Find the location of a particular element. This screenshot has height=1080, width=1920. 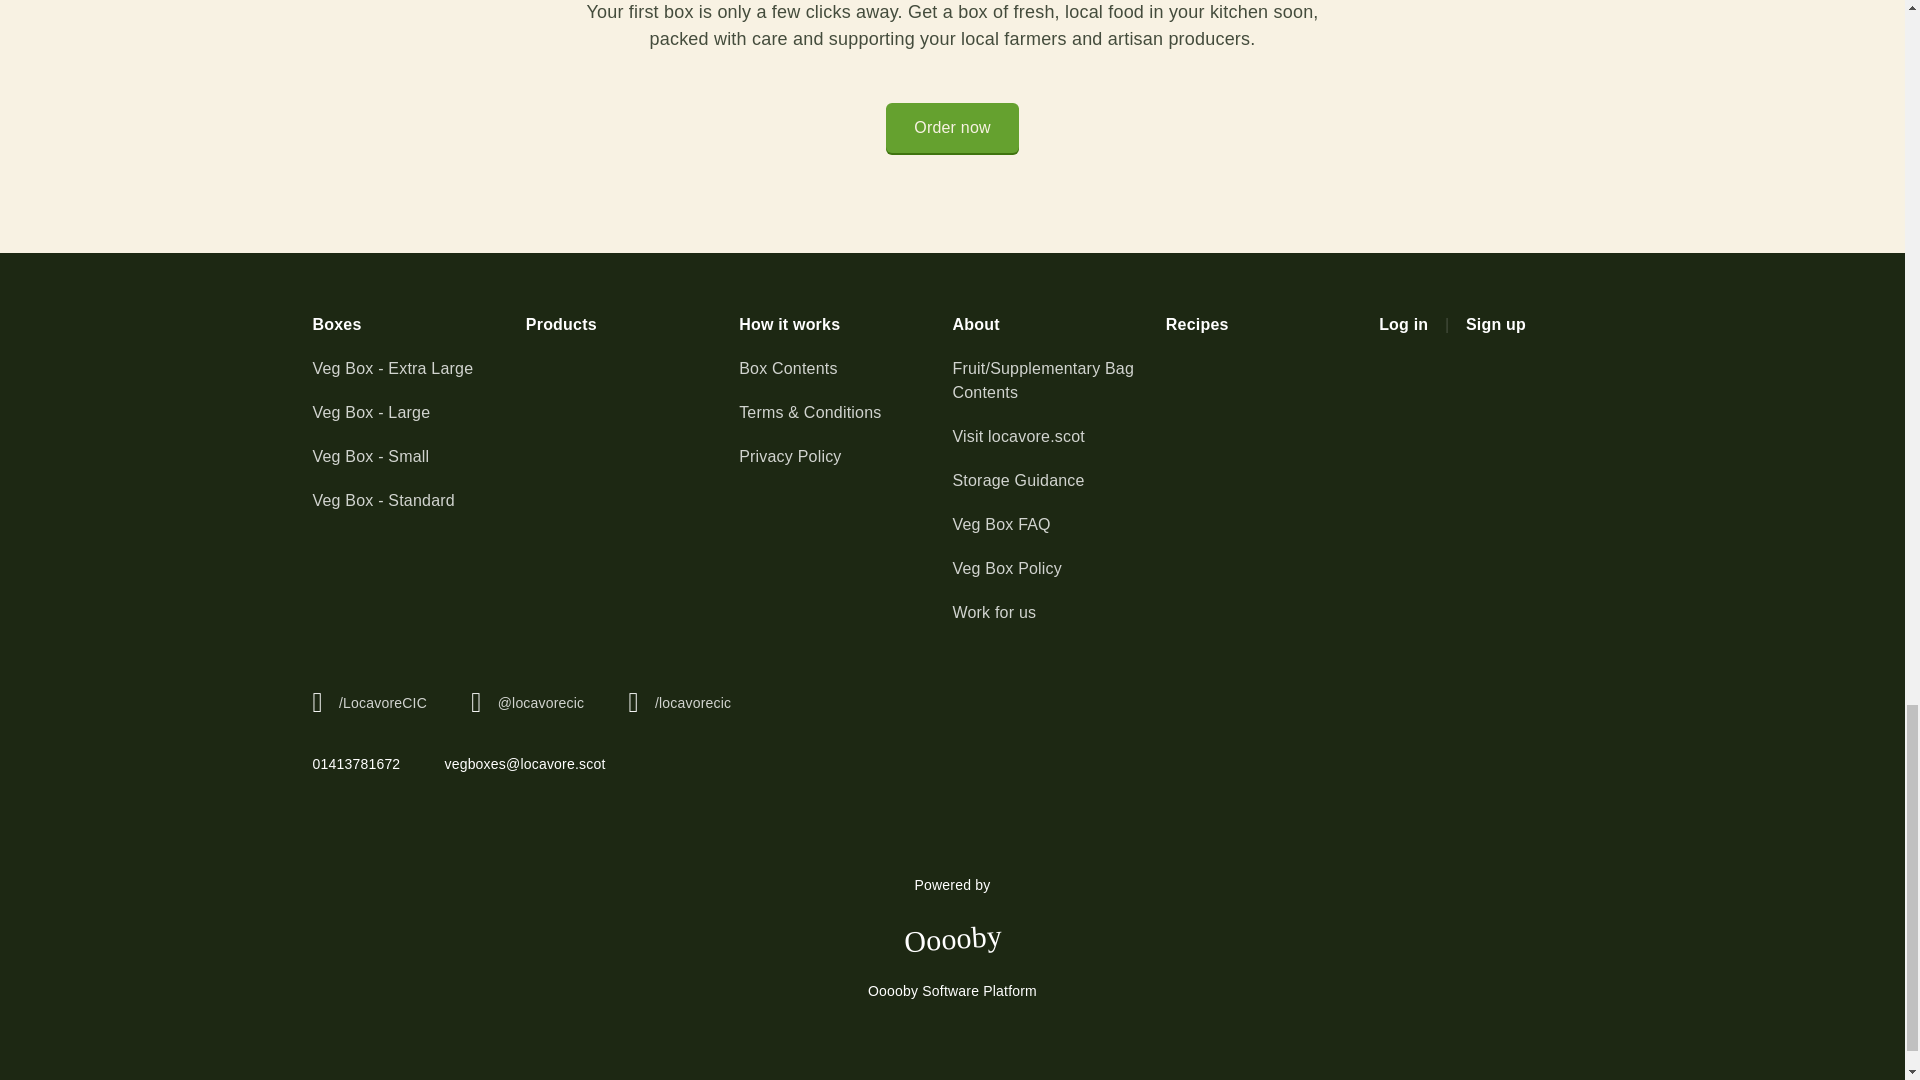

Box Contents is located at coordinates (846, 369).